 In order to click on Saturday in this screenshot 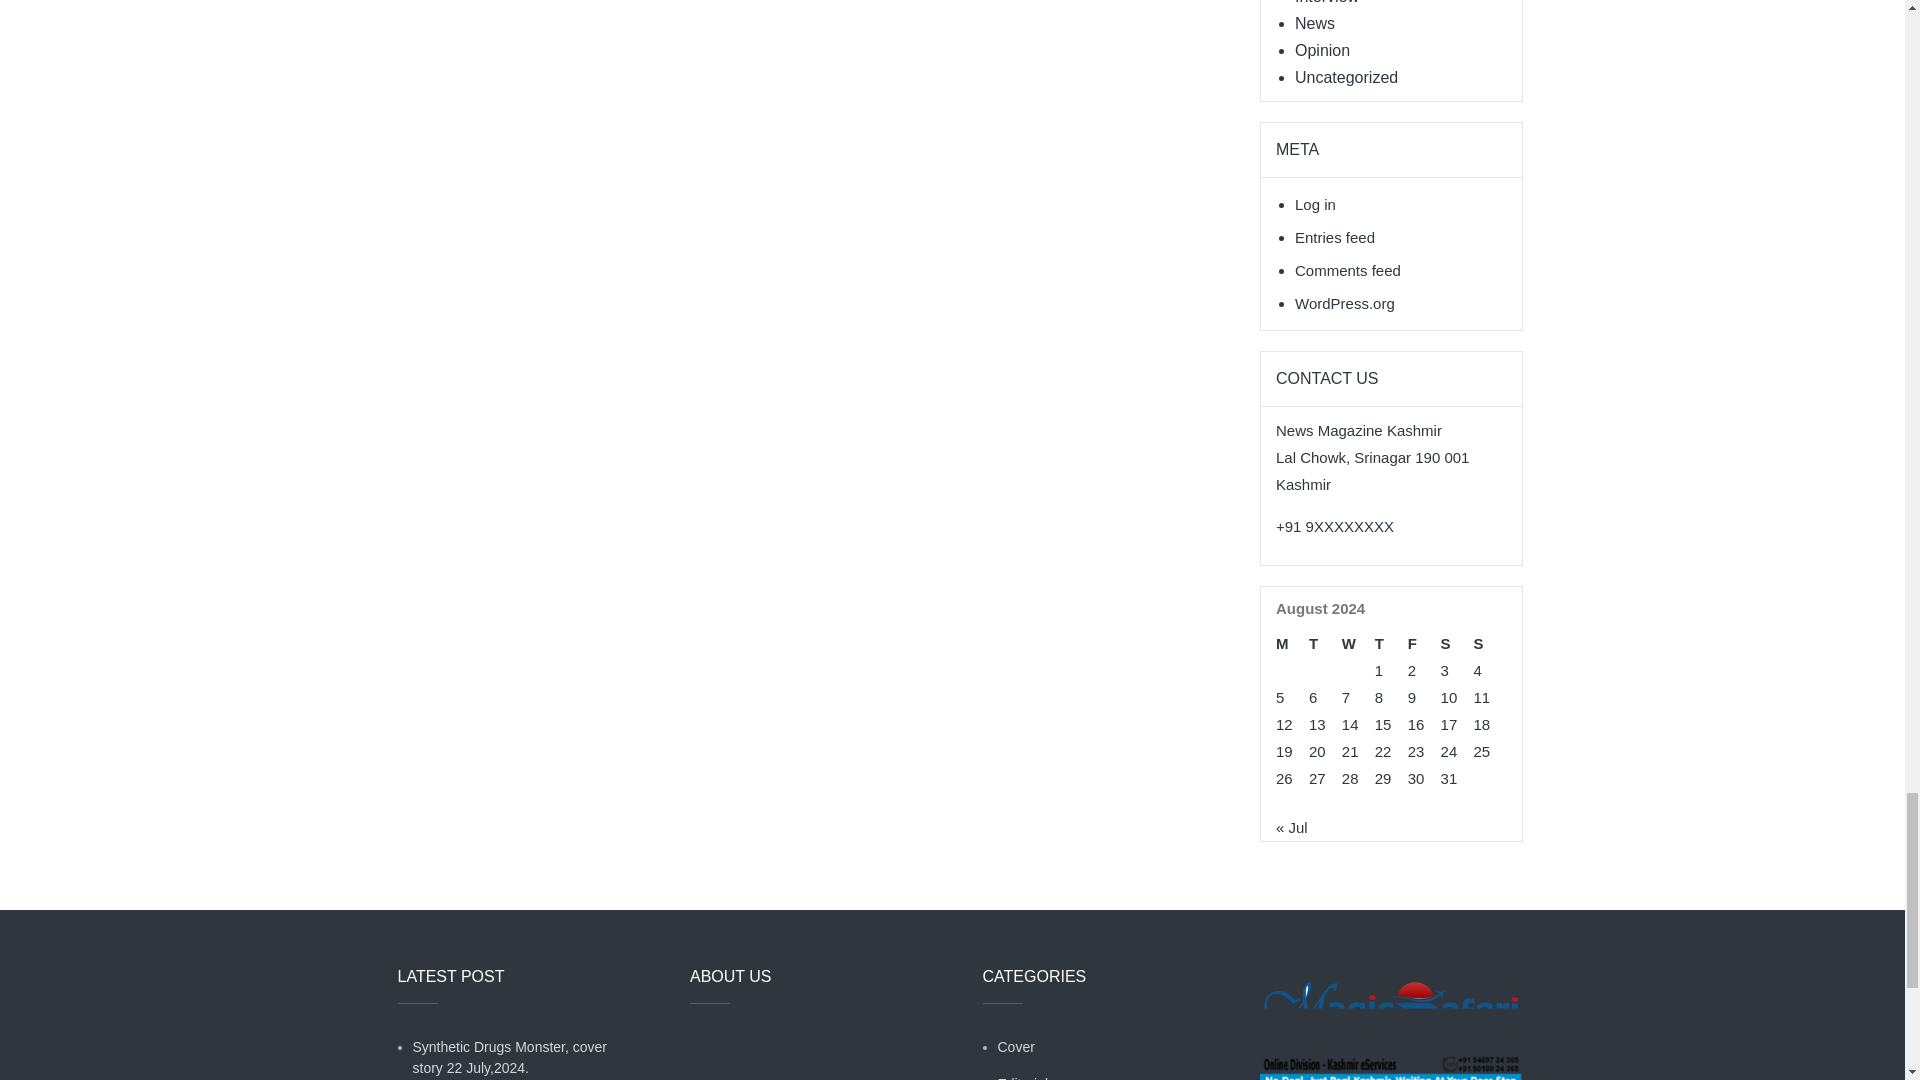, I will do `click(1458, 642)`.